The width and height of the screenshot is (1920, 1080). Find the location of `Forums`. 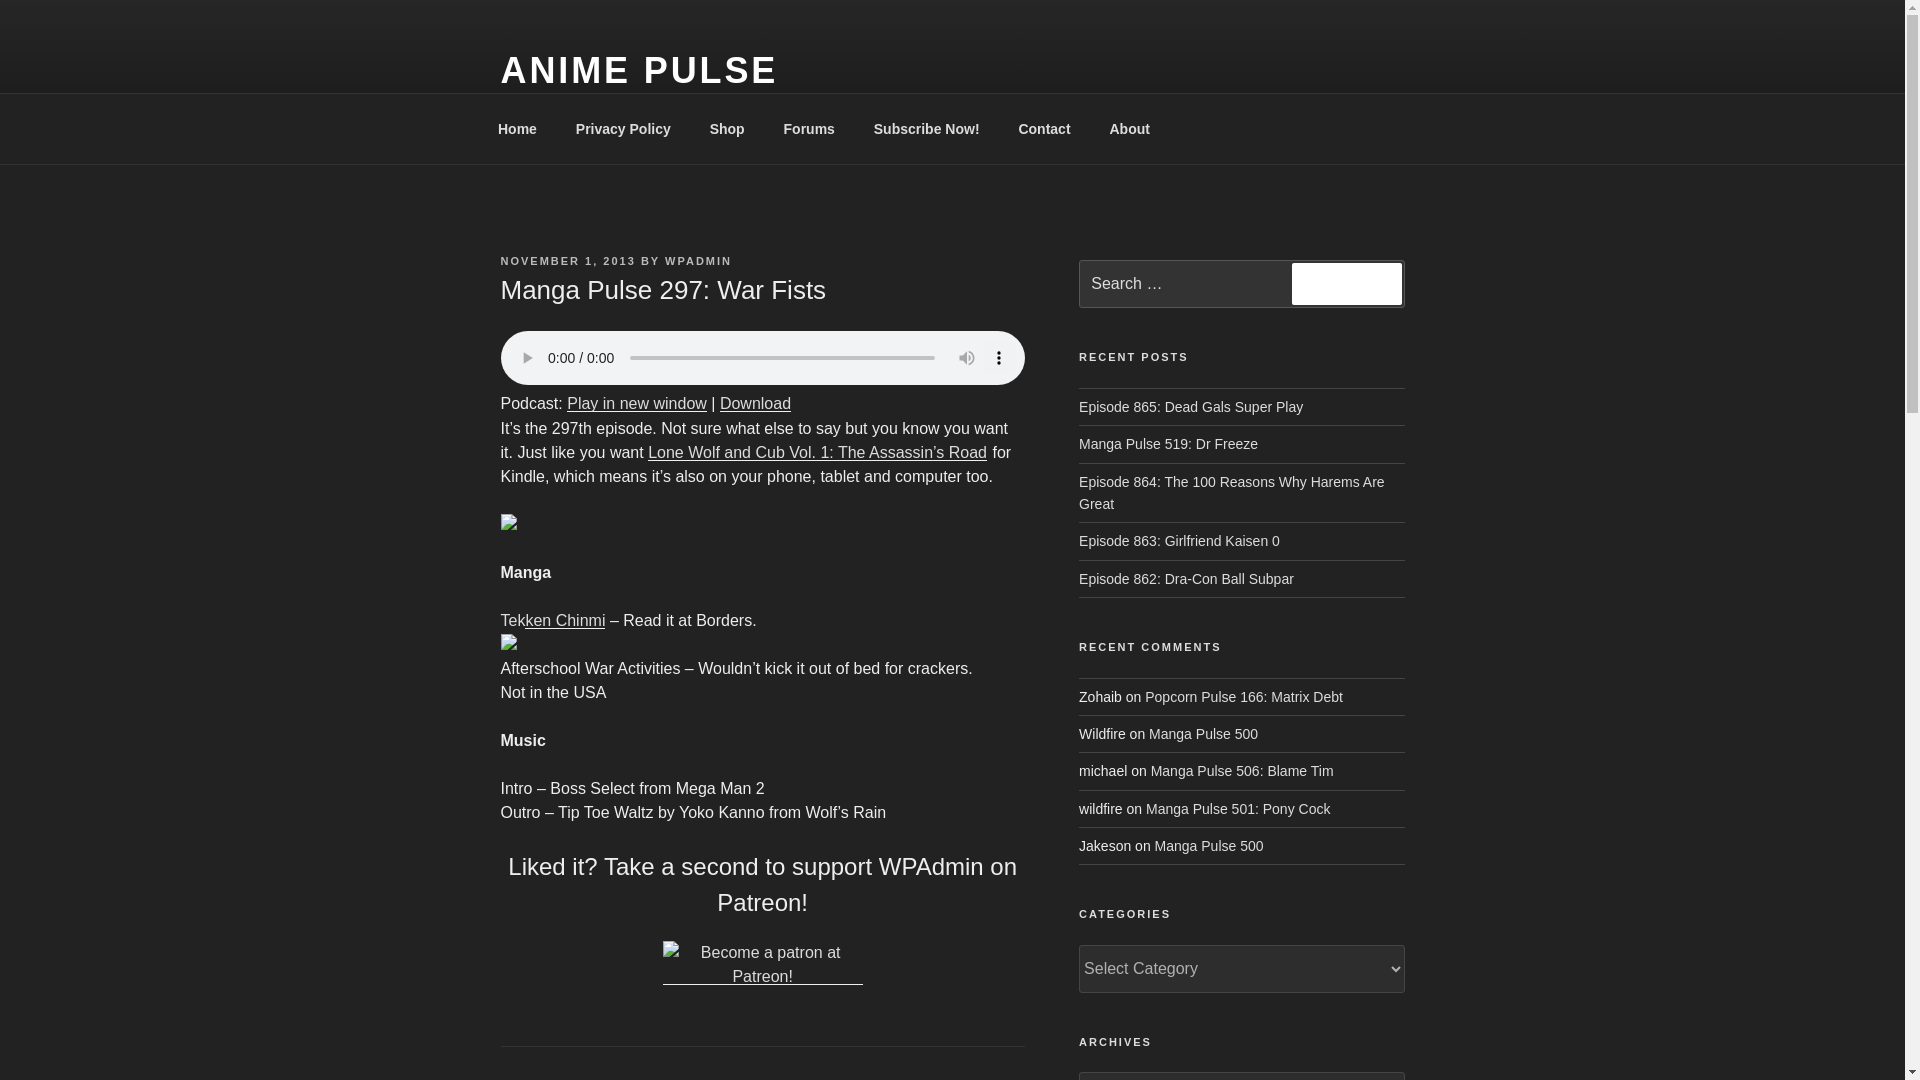

Forums is located at coordinates (809, 128).